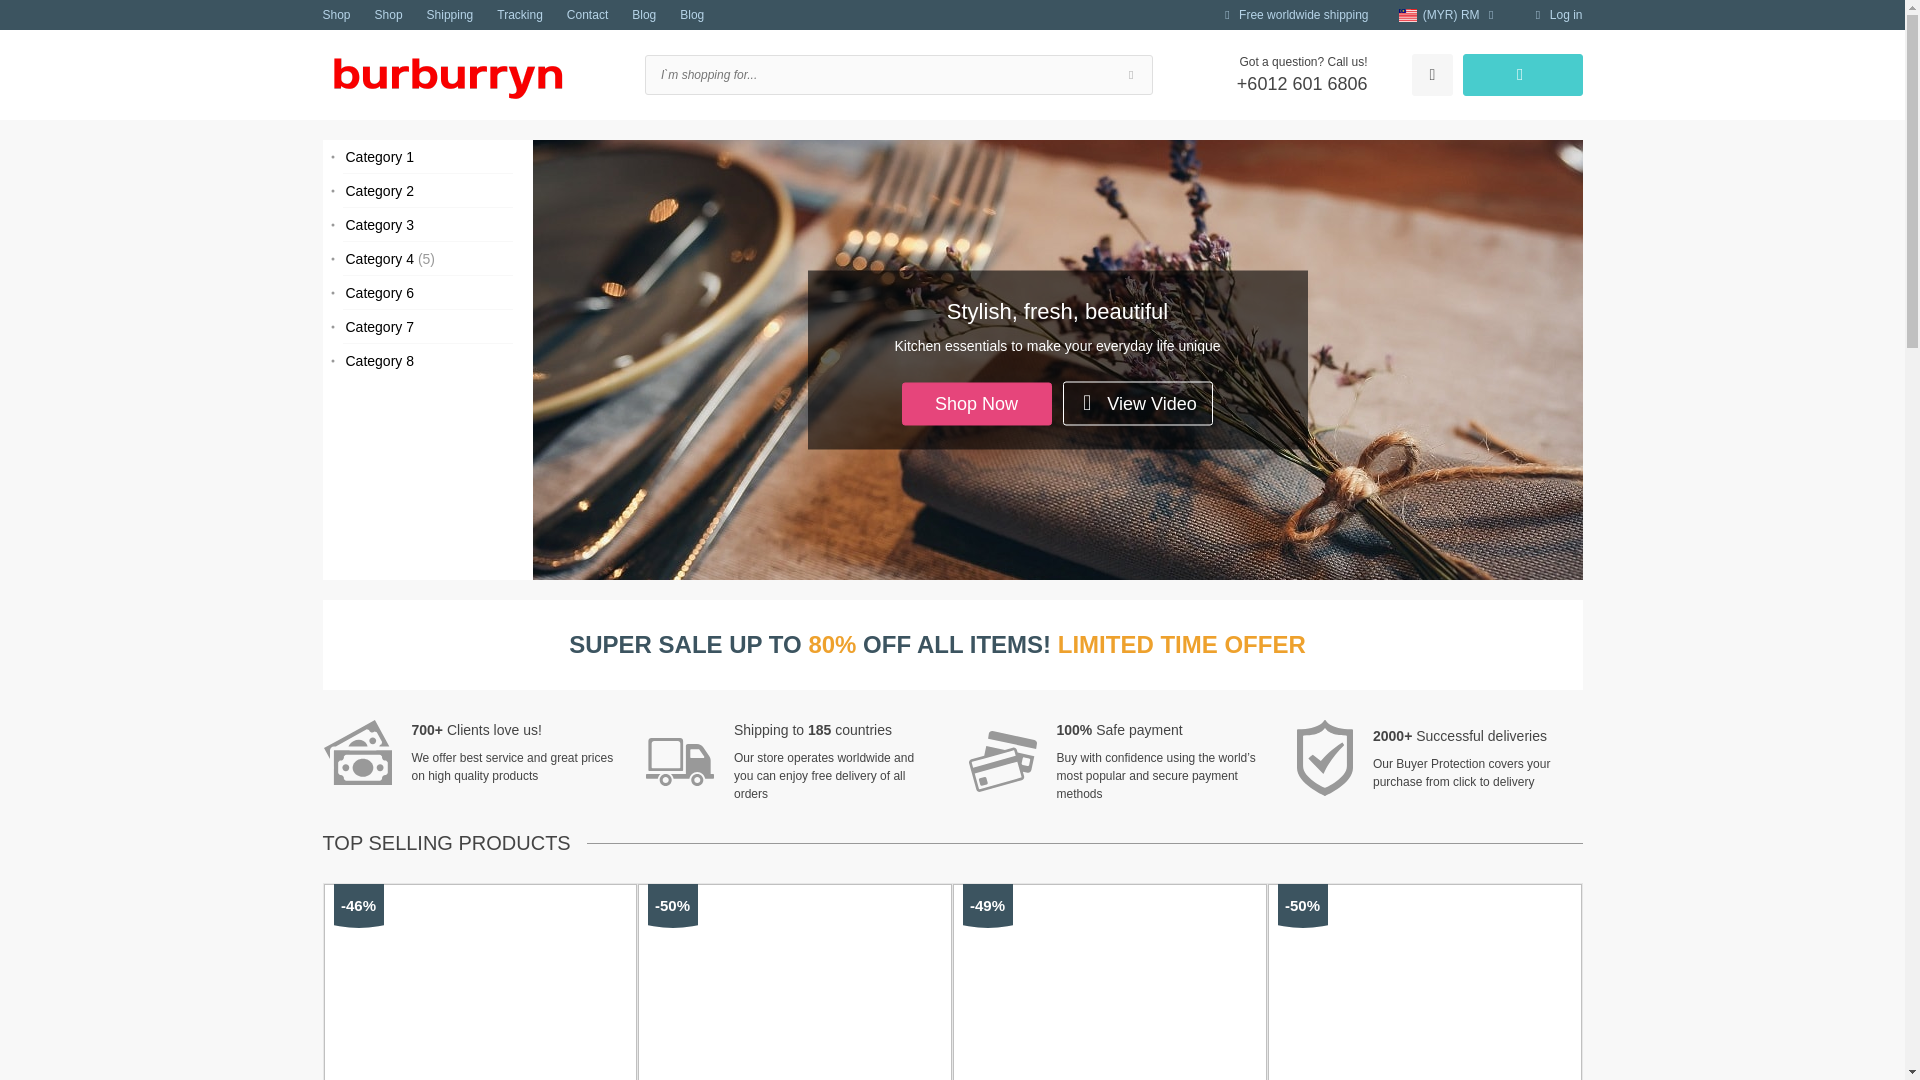 This screenshot has height=1080, width=1920. I want to click on Category 3, so click(426, 224).